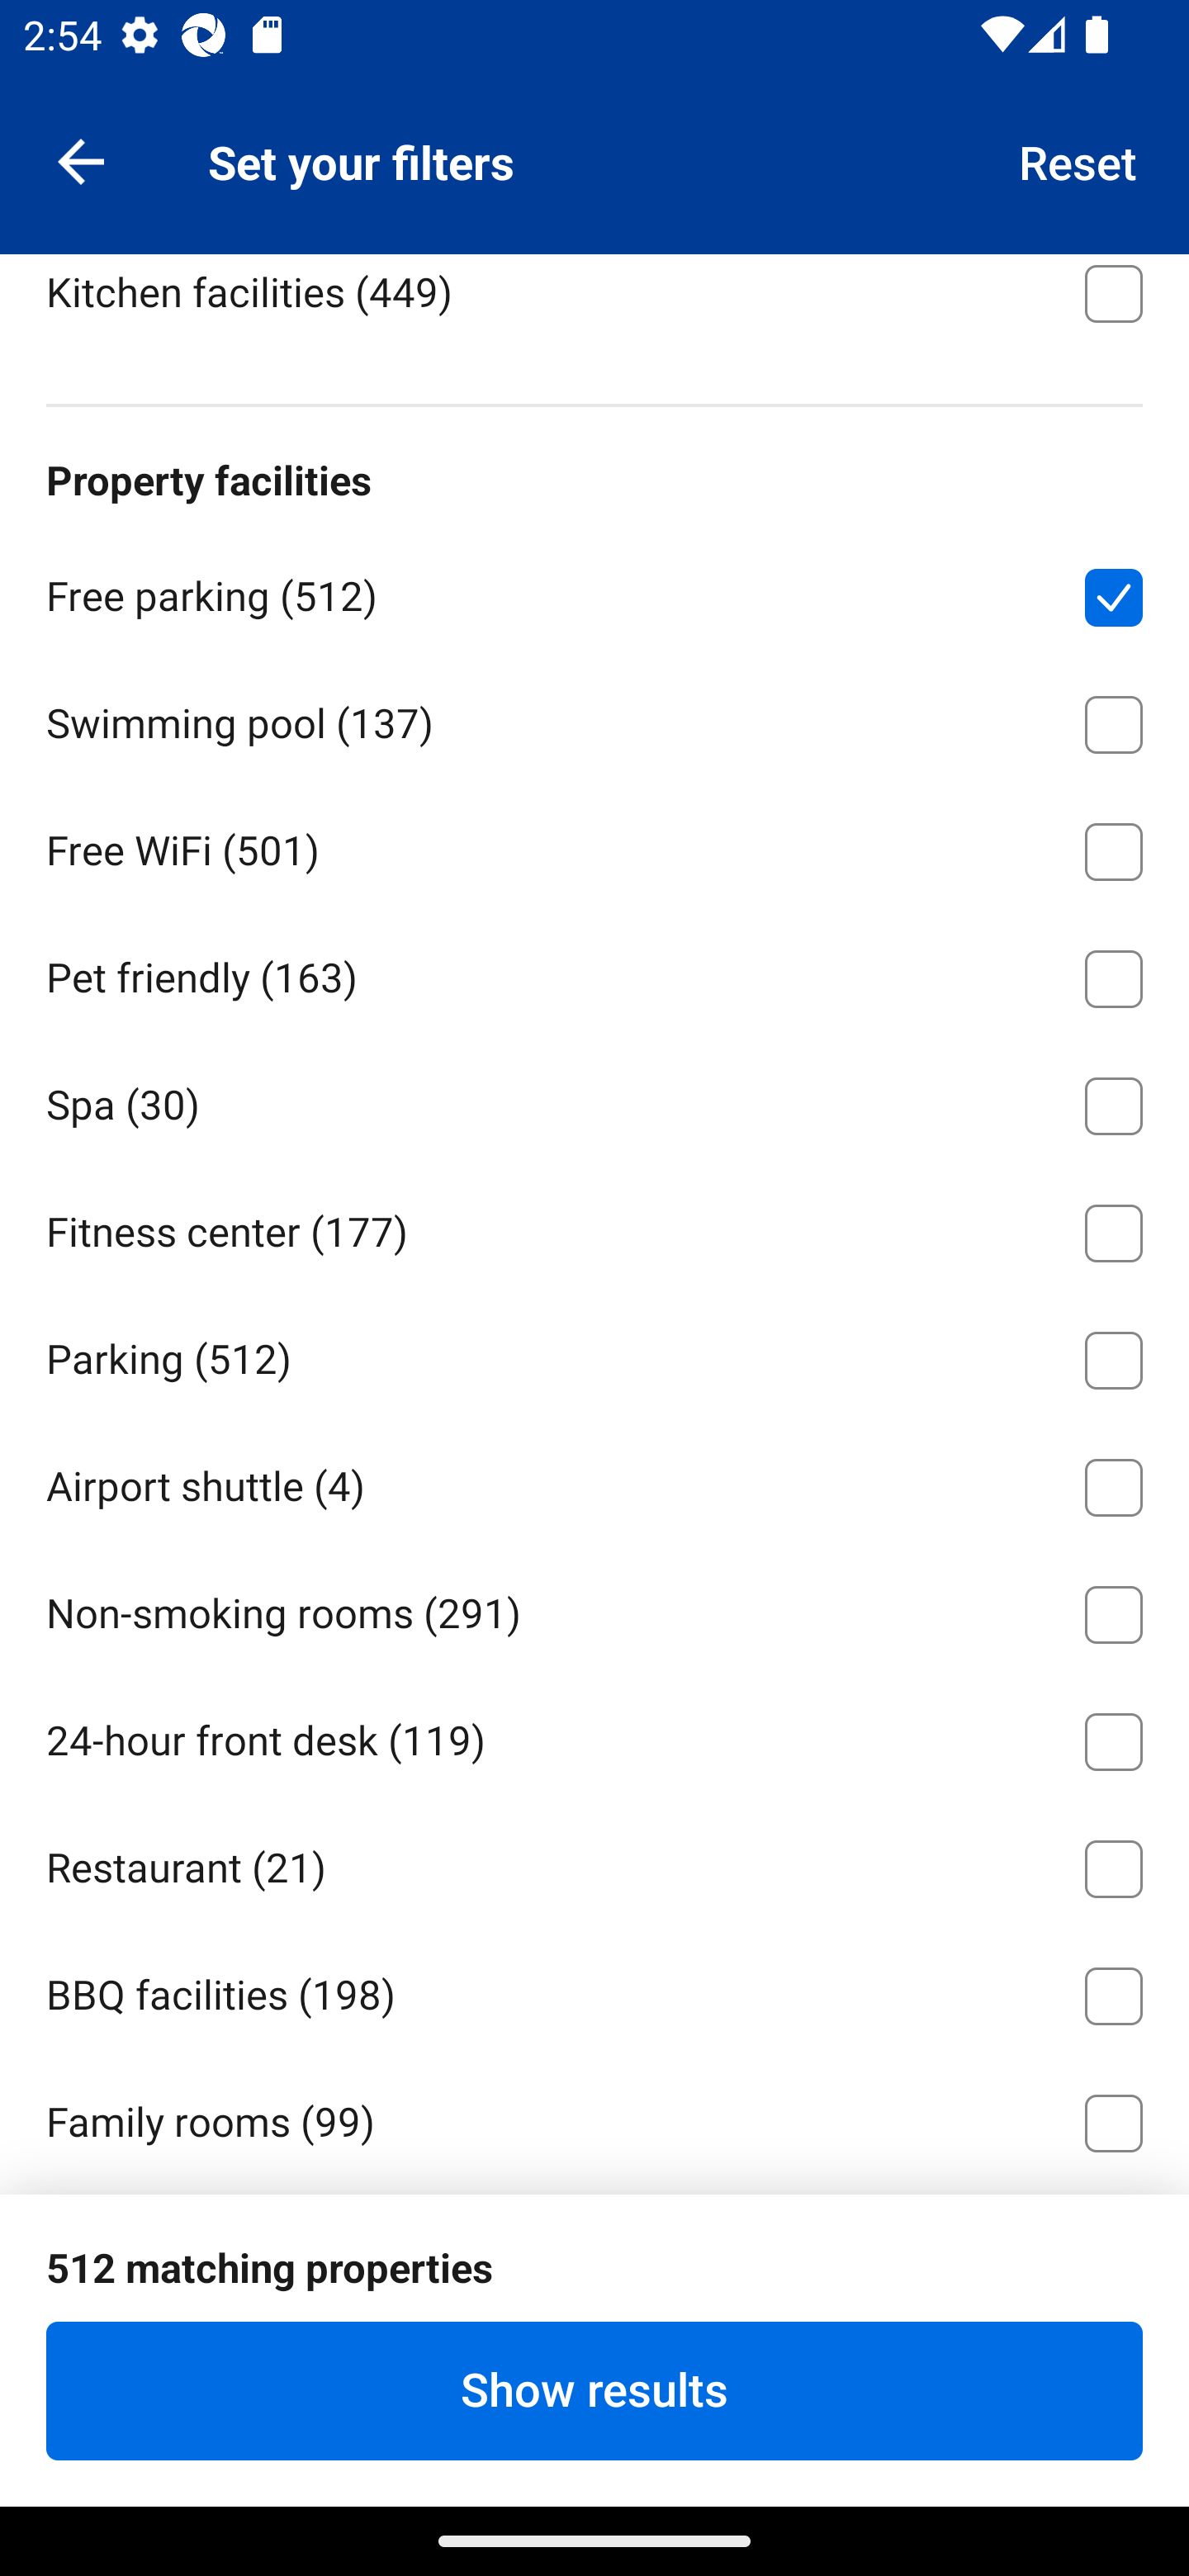 This screenshot has height=2576, width=1189. I want to click on Navigate up, so click(81, 160).